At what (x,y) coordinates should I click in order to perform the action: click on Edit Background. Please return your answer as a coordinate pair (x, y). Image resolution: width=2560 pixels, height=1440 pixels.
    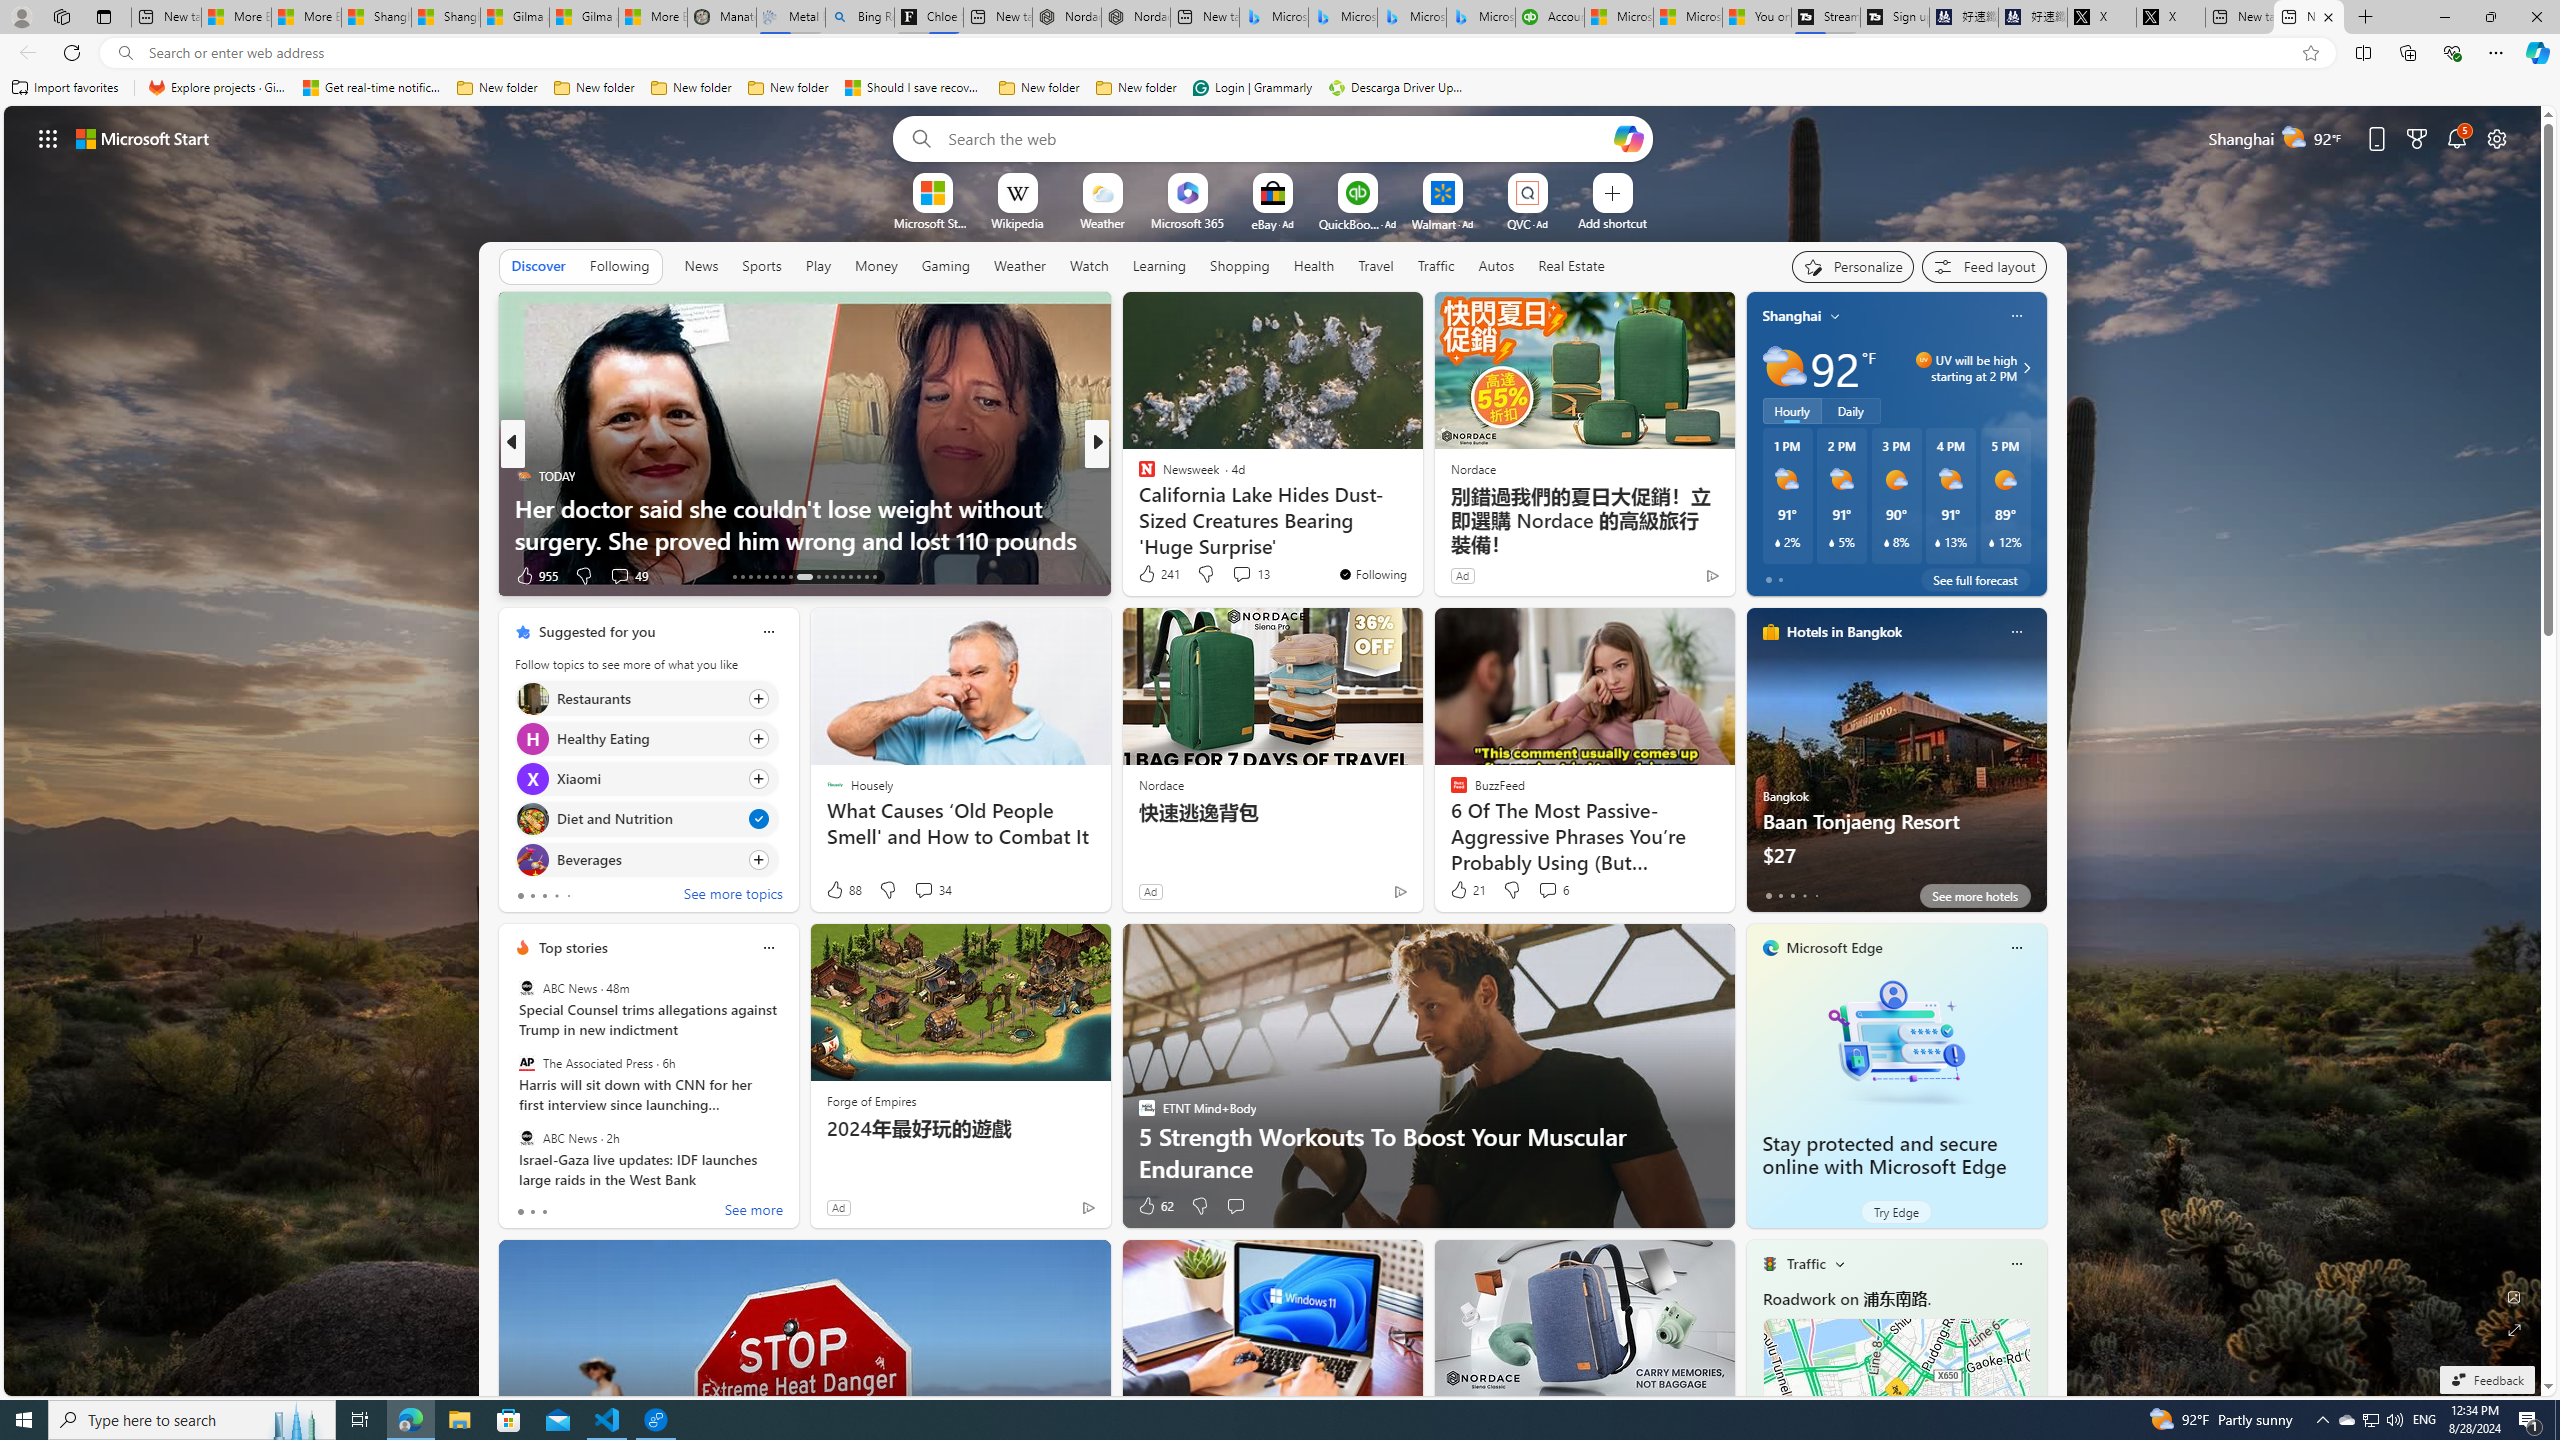
    Looking at the image, I should click on (2515, 1296).